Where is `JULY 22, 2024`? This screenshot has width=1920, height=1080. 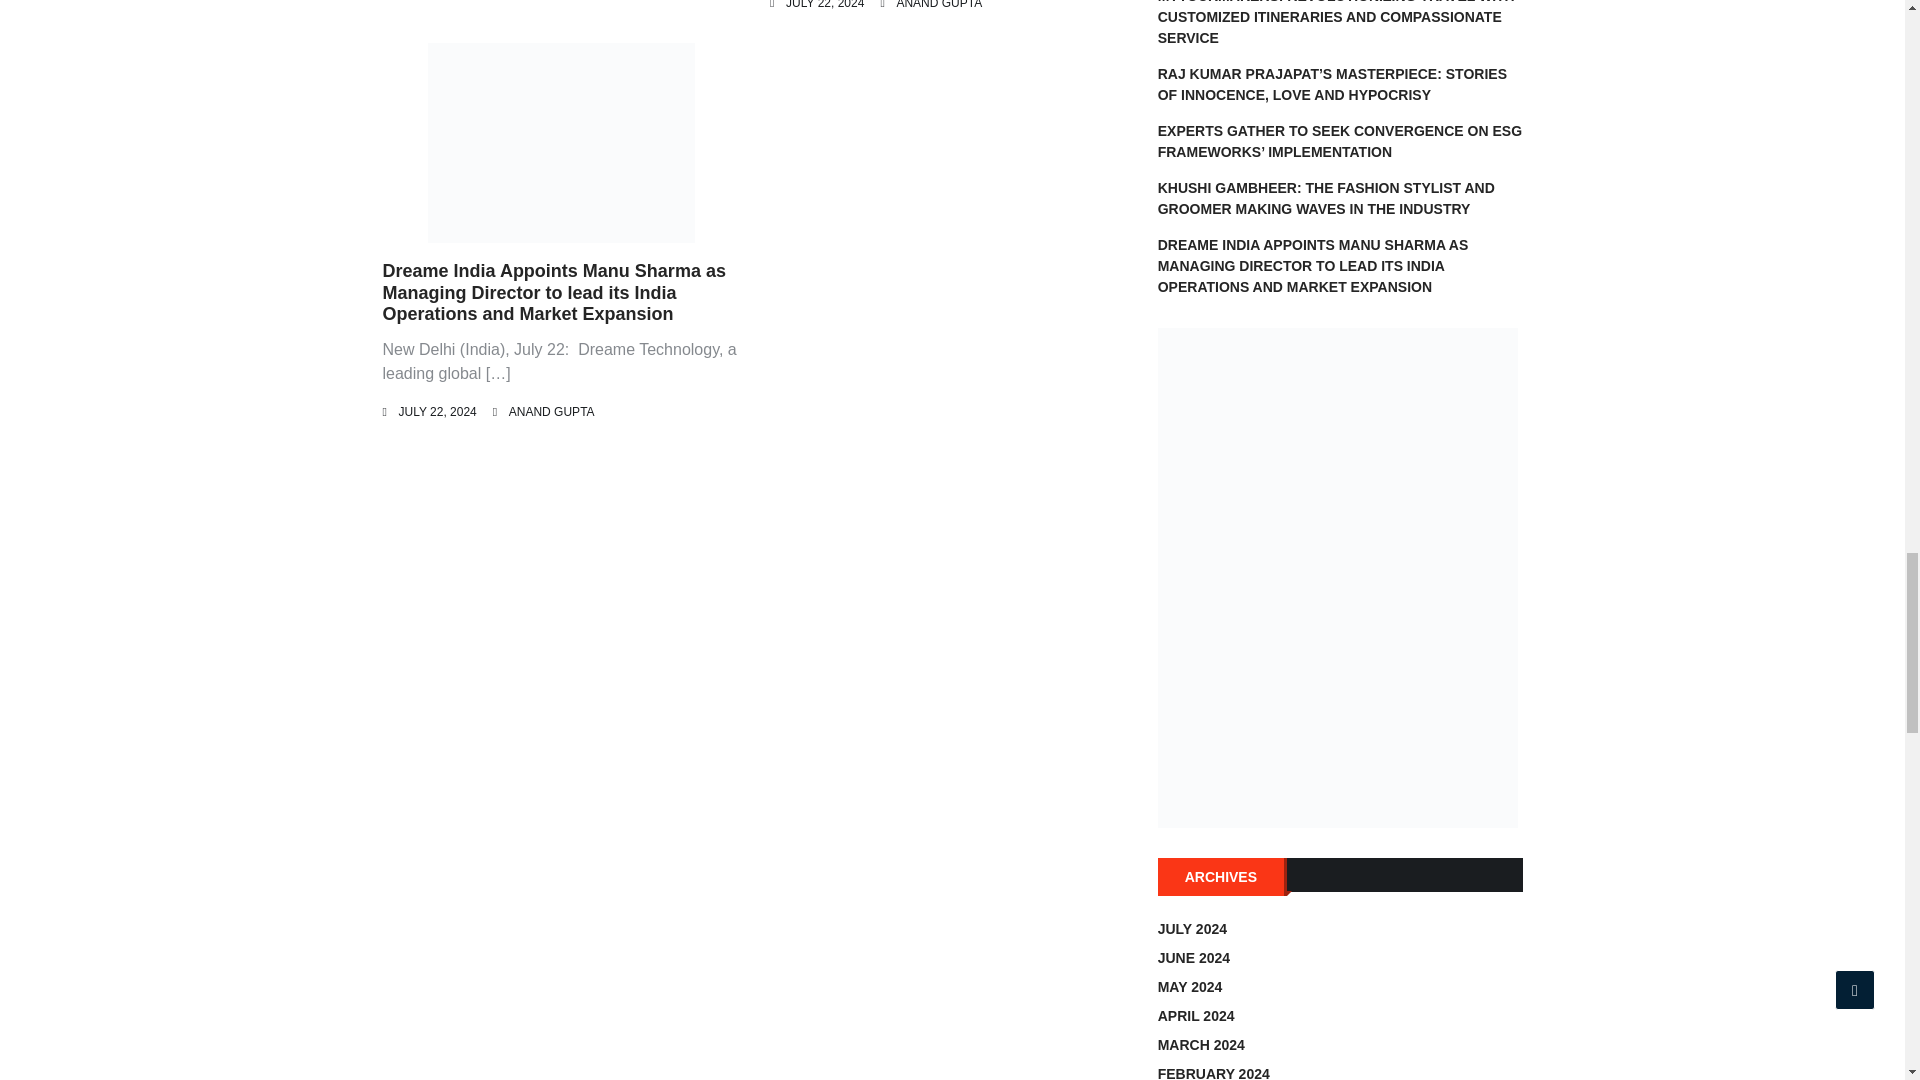
JULY 22, 2024 is located at coordinates (824, 4).